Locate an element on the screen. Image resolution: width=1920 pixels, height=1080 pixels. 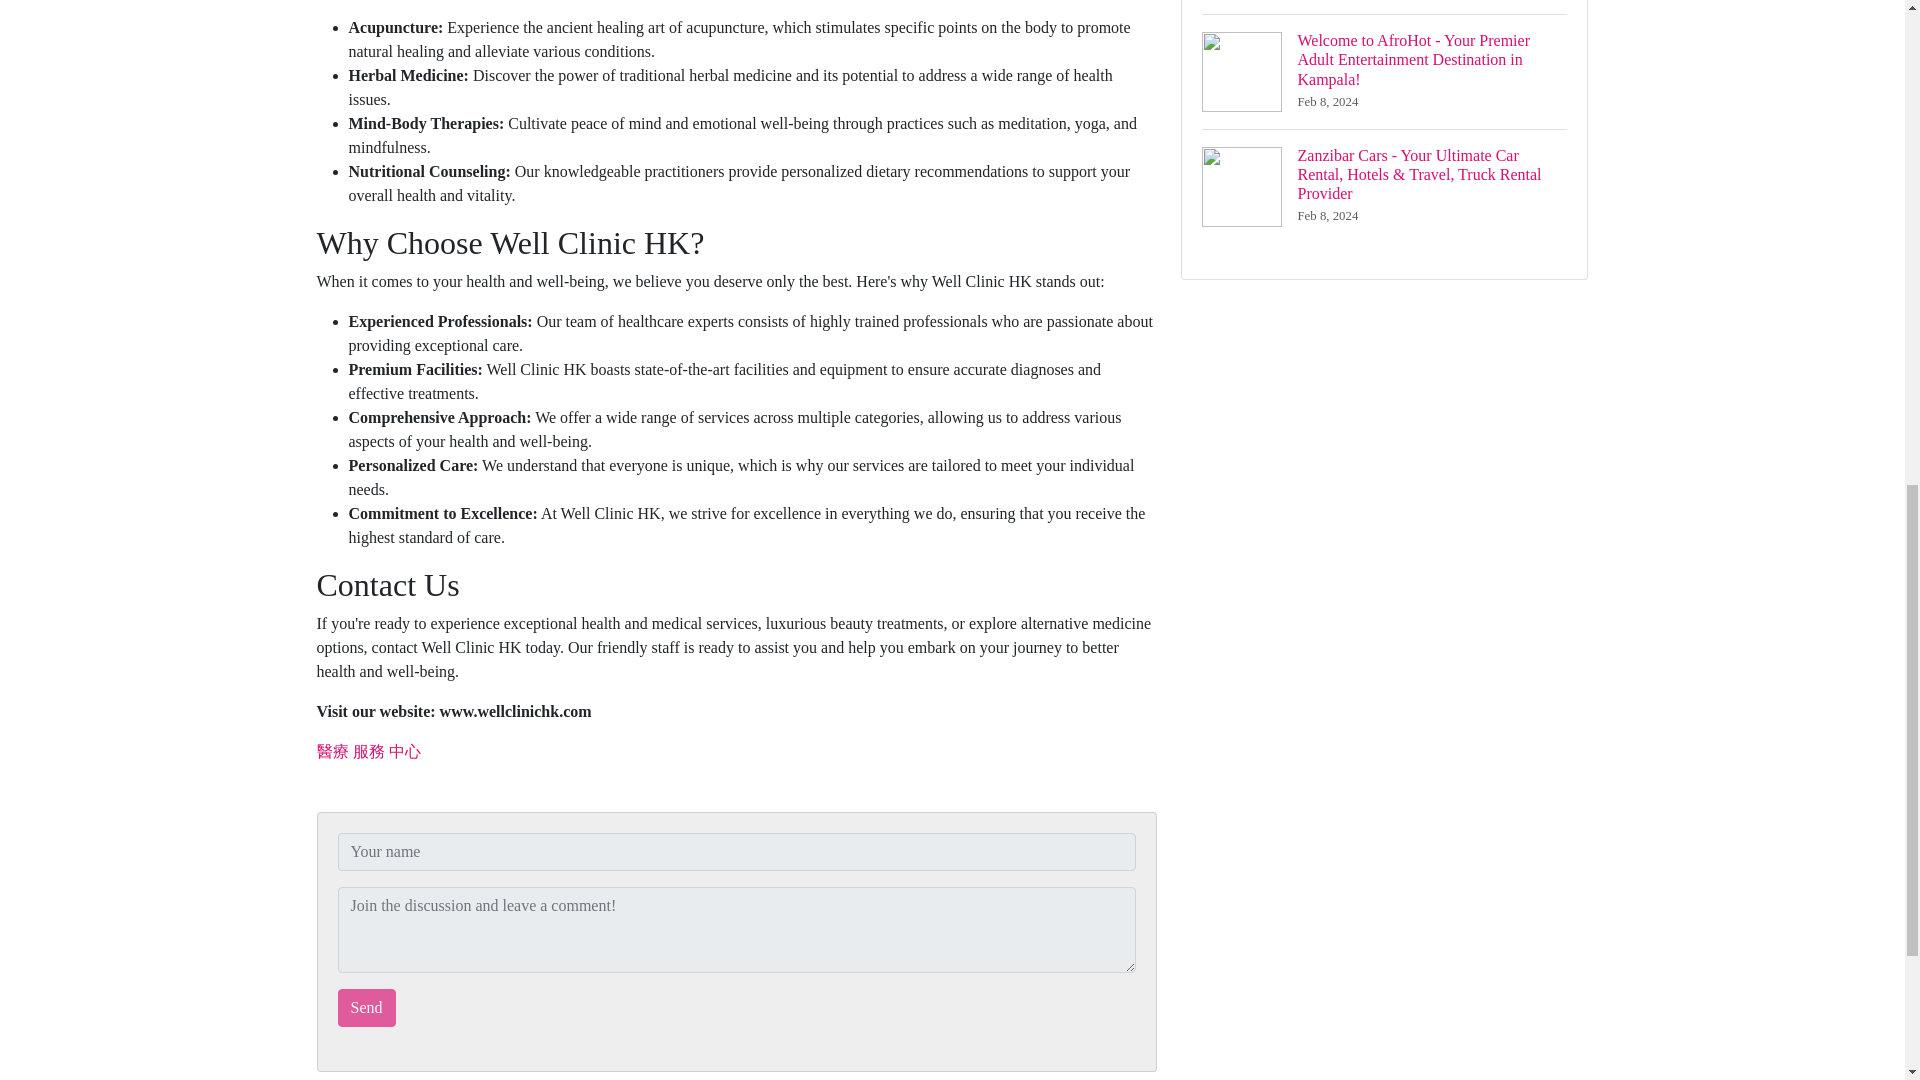
Send is located at coordinates (366, 1008).